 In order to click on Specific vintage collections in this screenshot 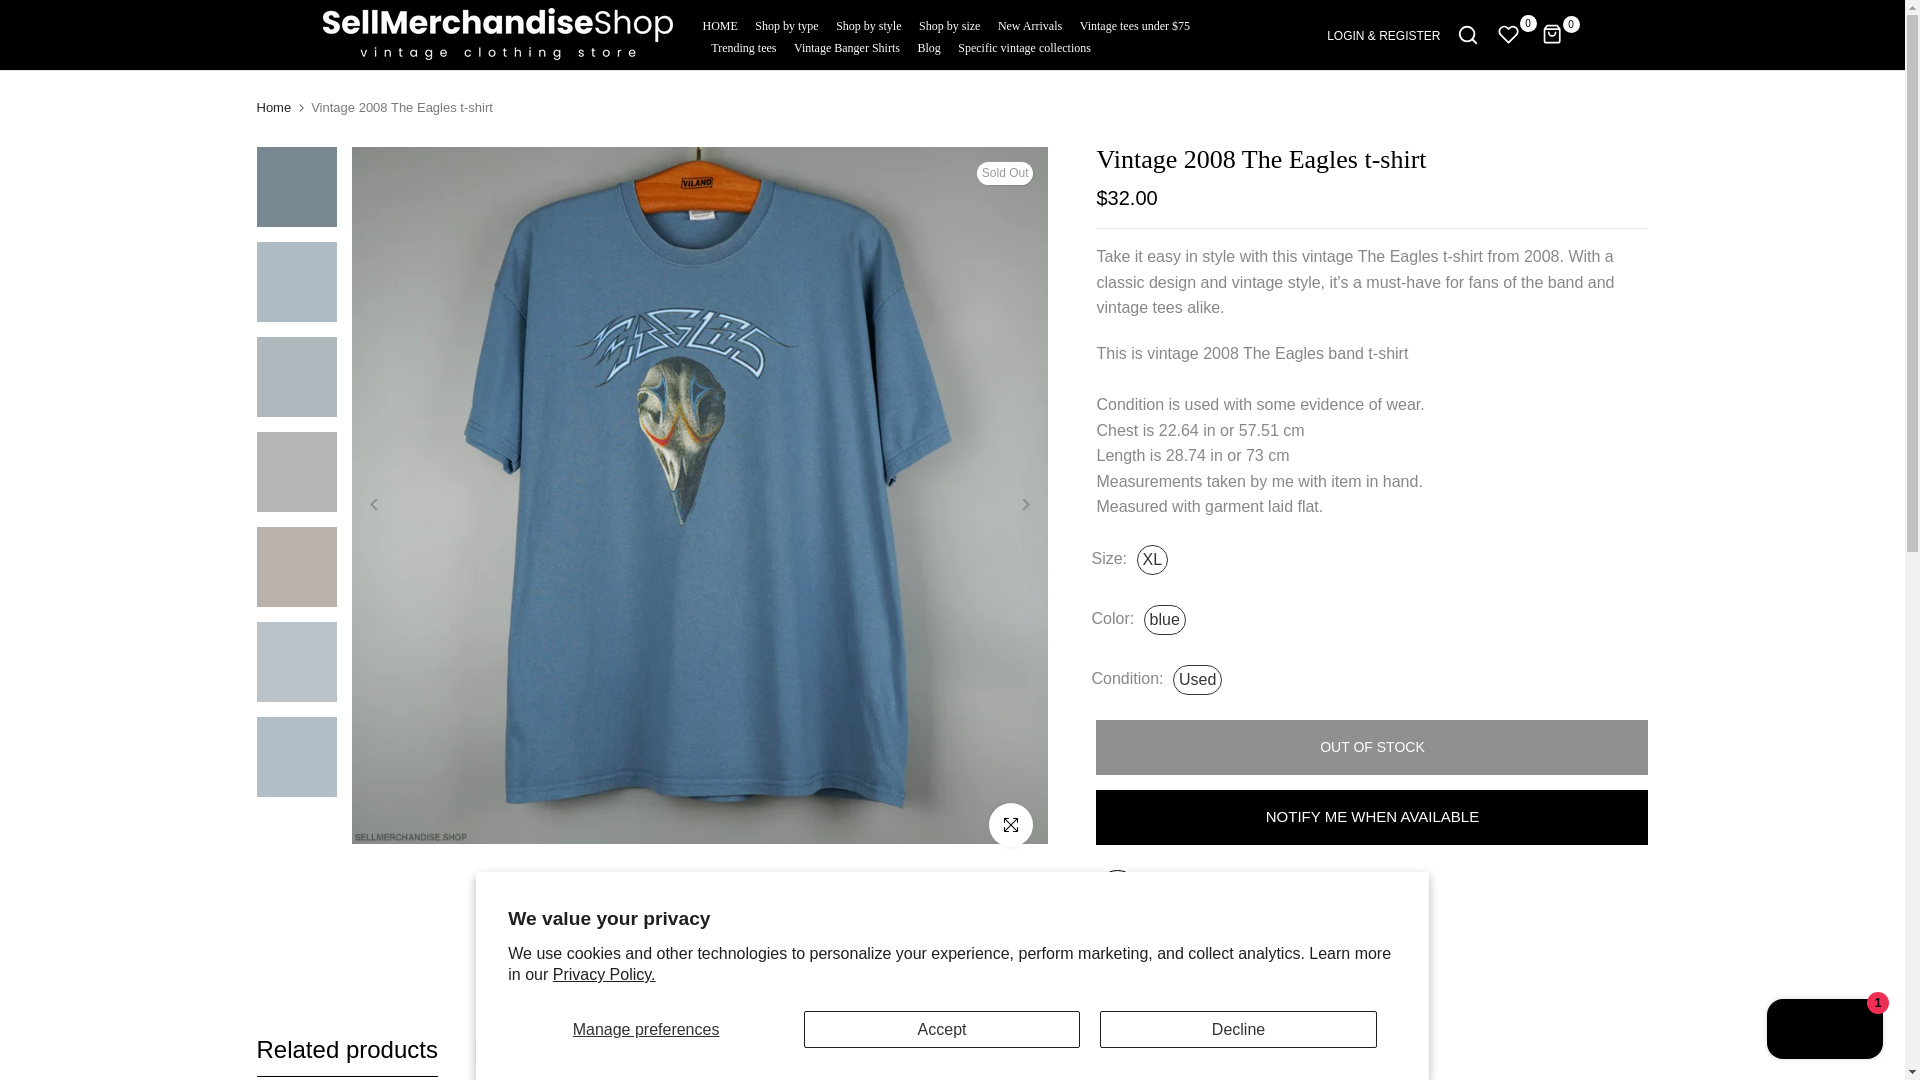, I will do `click(1020, 46)`.